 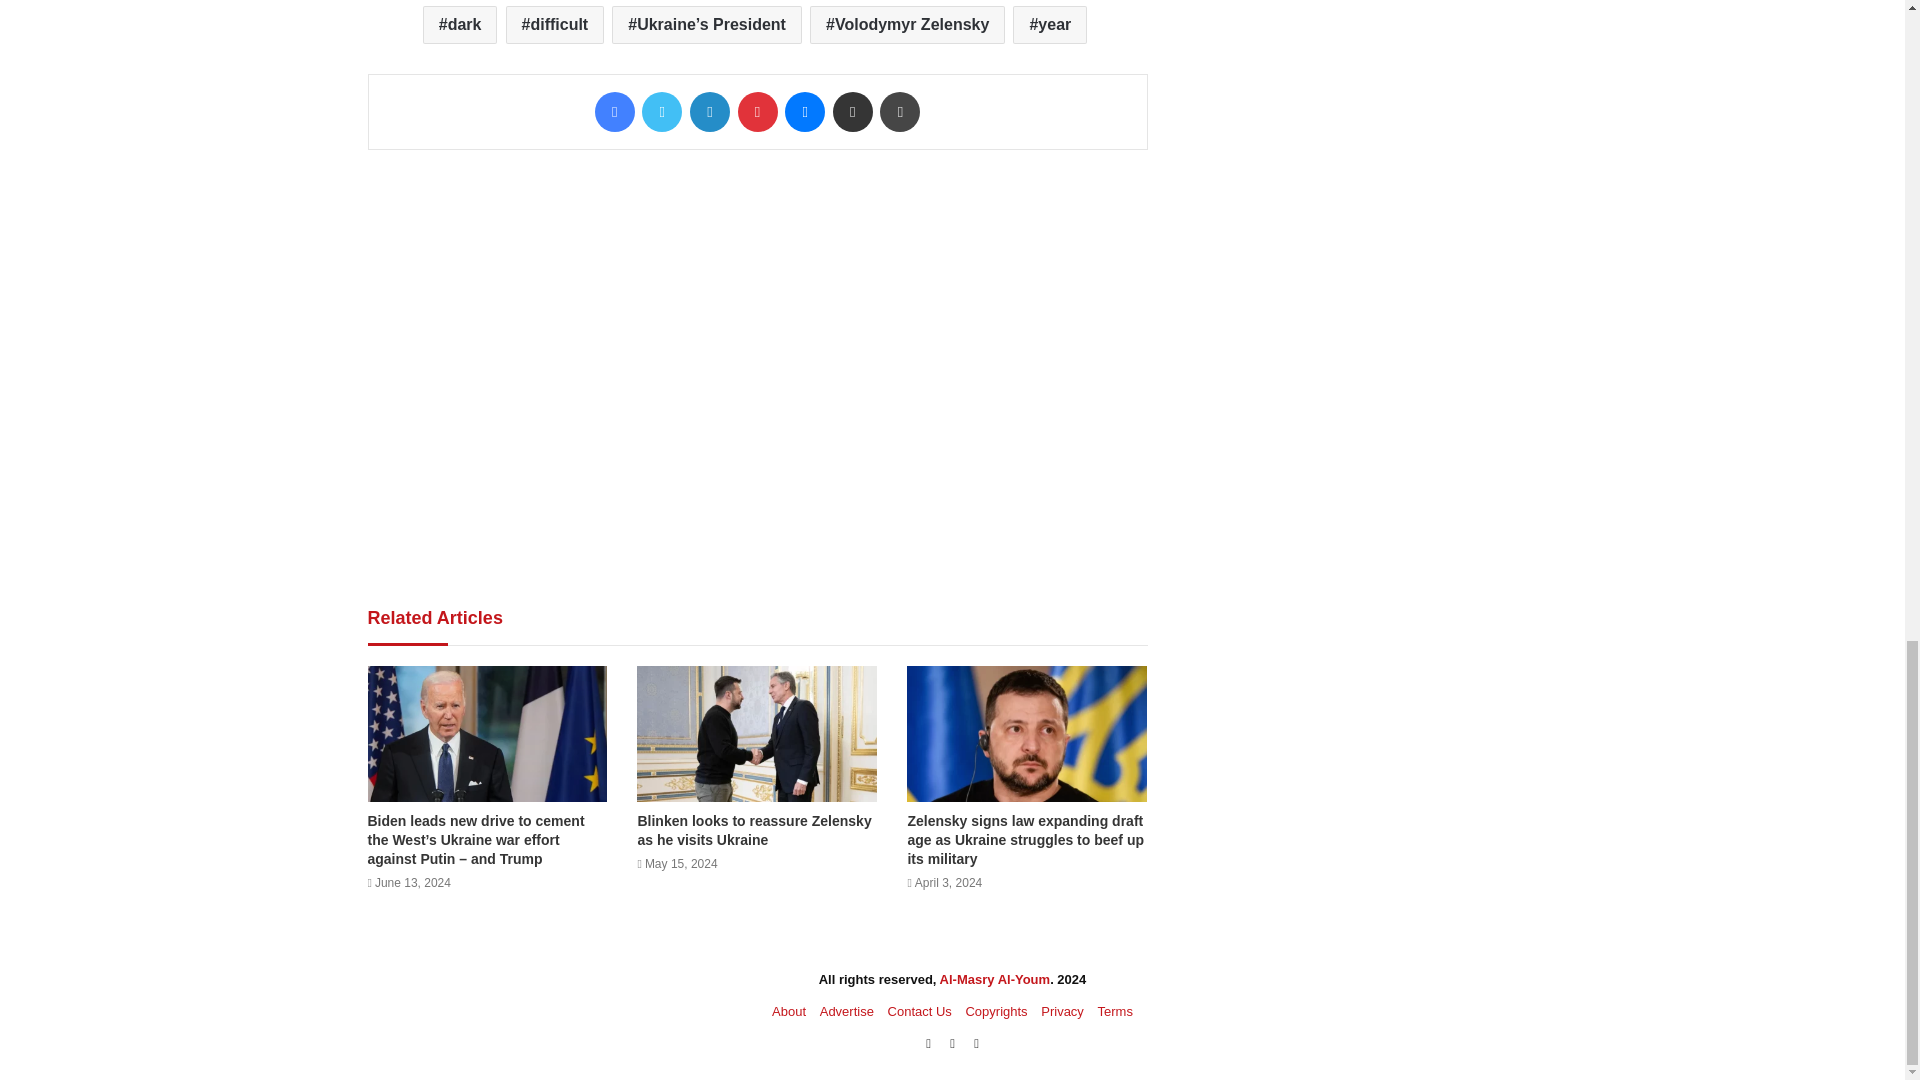 What do you see at coordinates (555, 25) in the screenshot?
I see `difficult` at bounding box center [555, 25].